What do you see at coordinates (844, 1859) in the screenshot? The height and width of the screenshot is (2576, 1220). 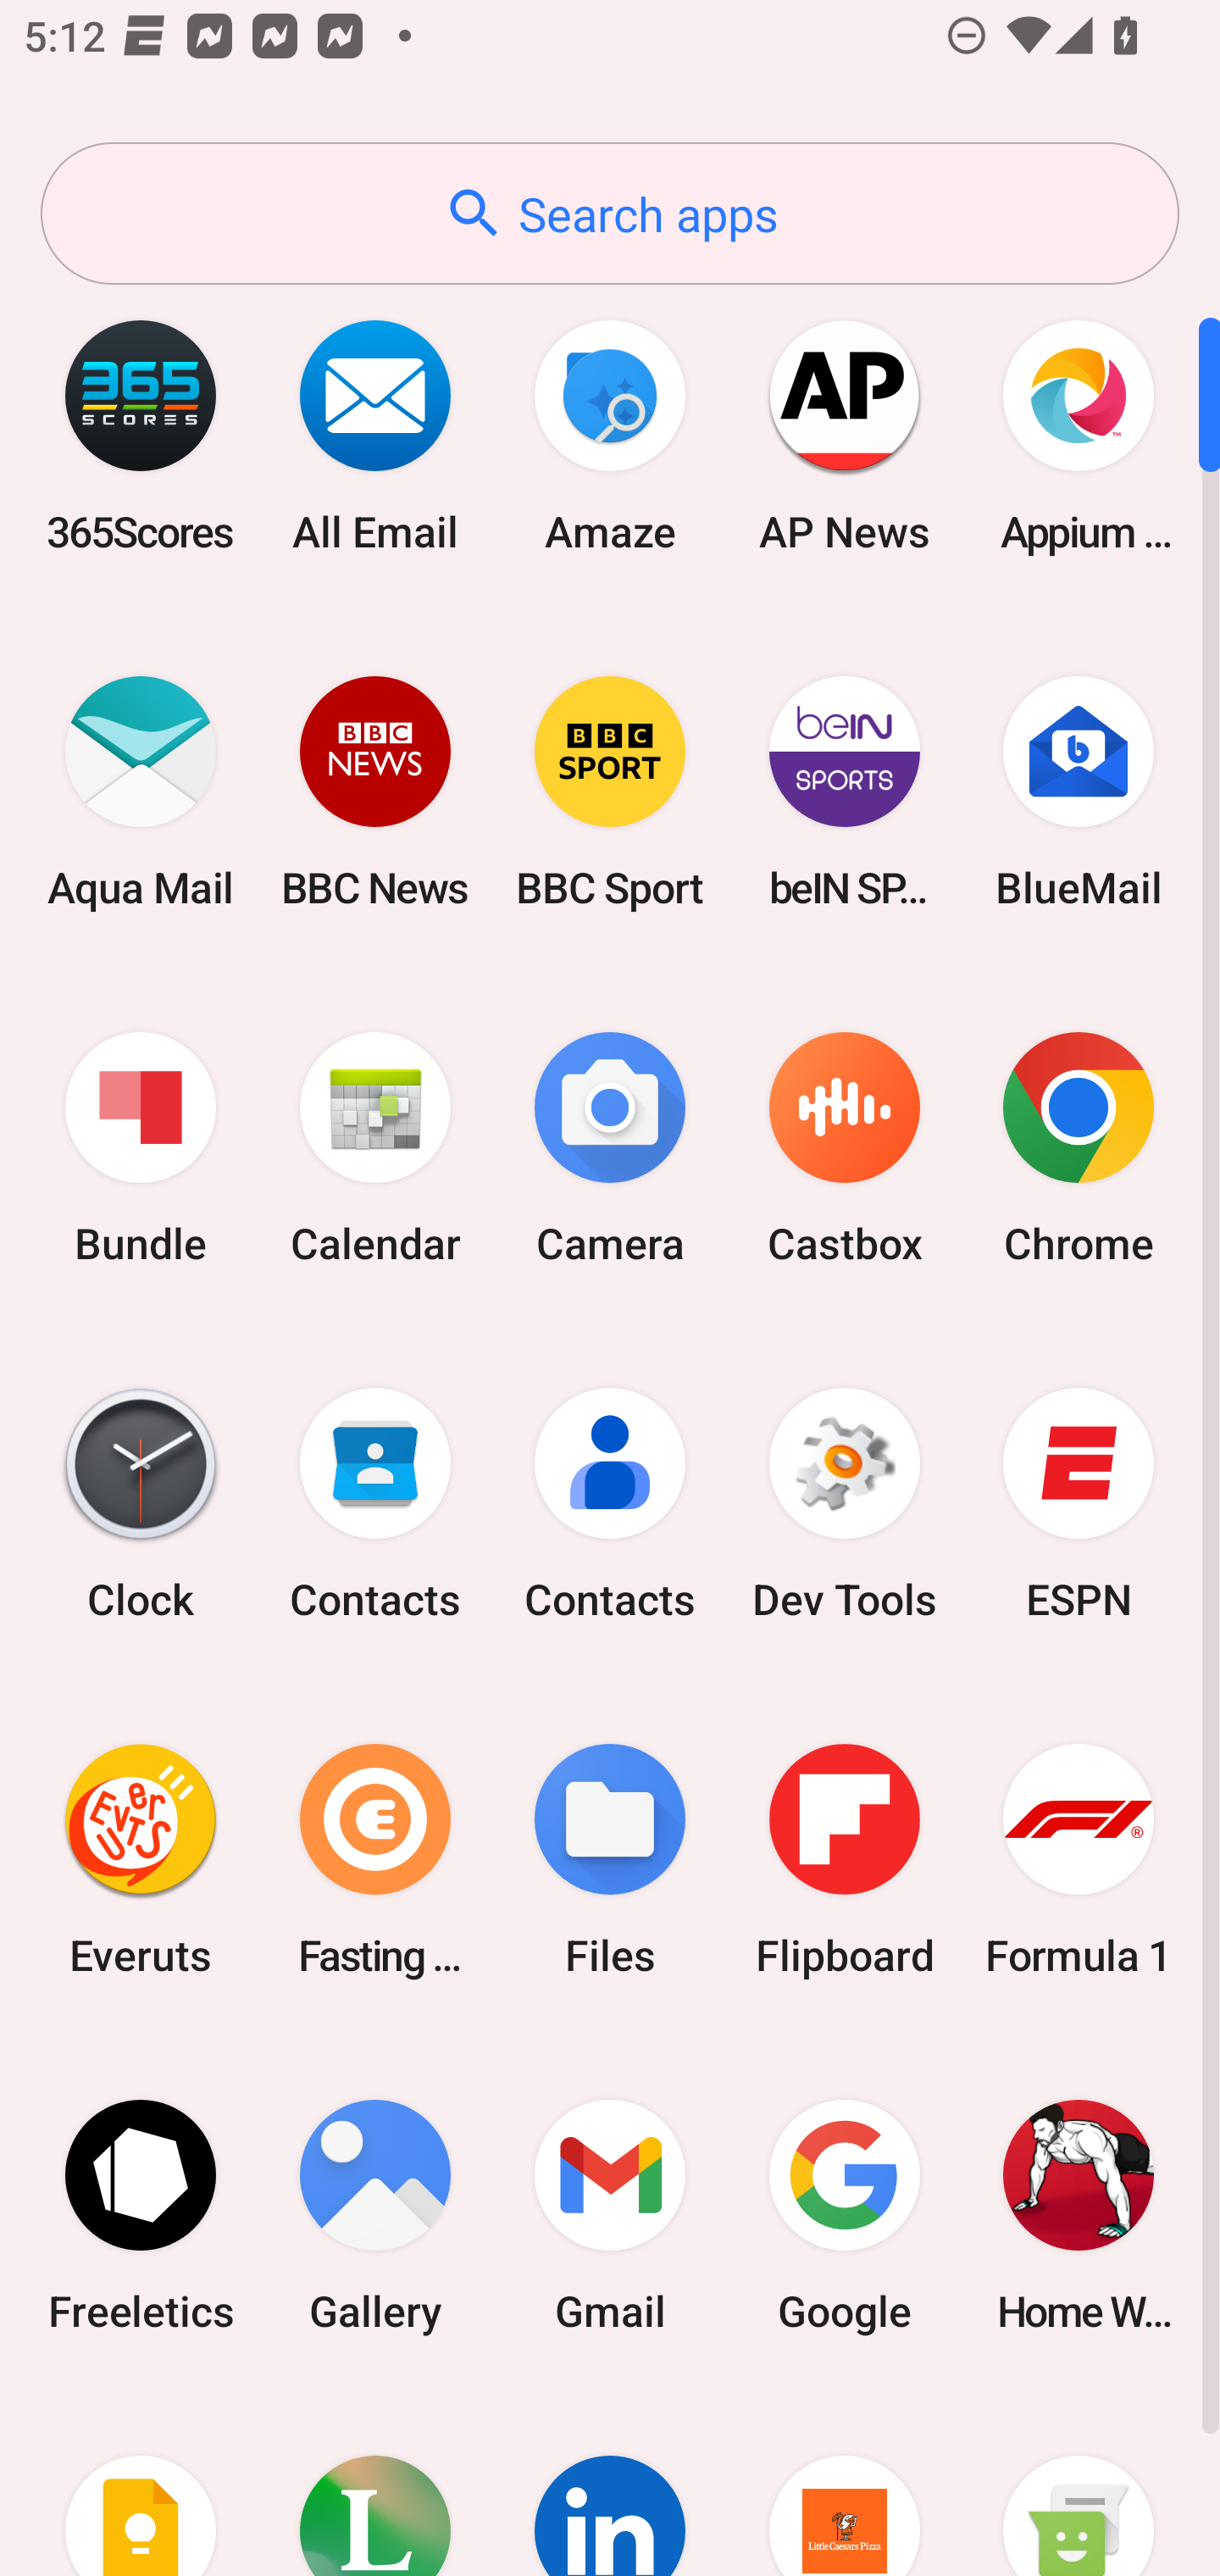 I see `Flipboard` at bounding box center [844, 1859].